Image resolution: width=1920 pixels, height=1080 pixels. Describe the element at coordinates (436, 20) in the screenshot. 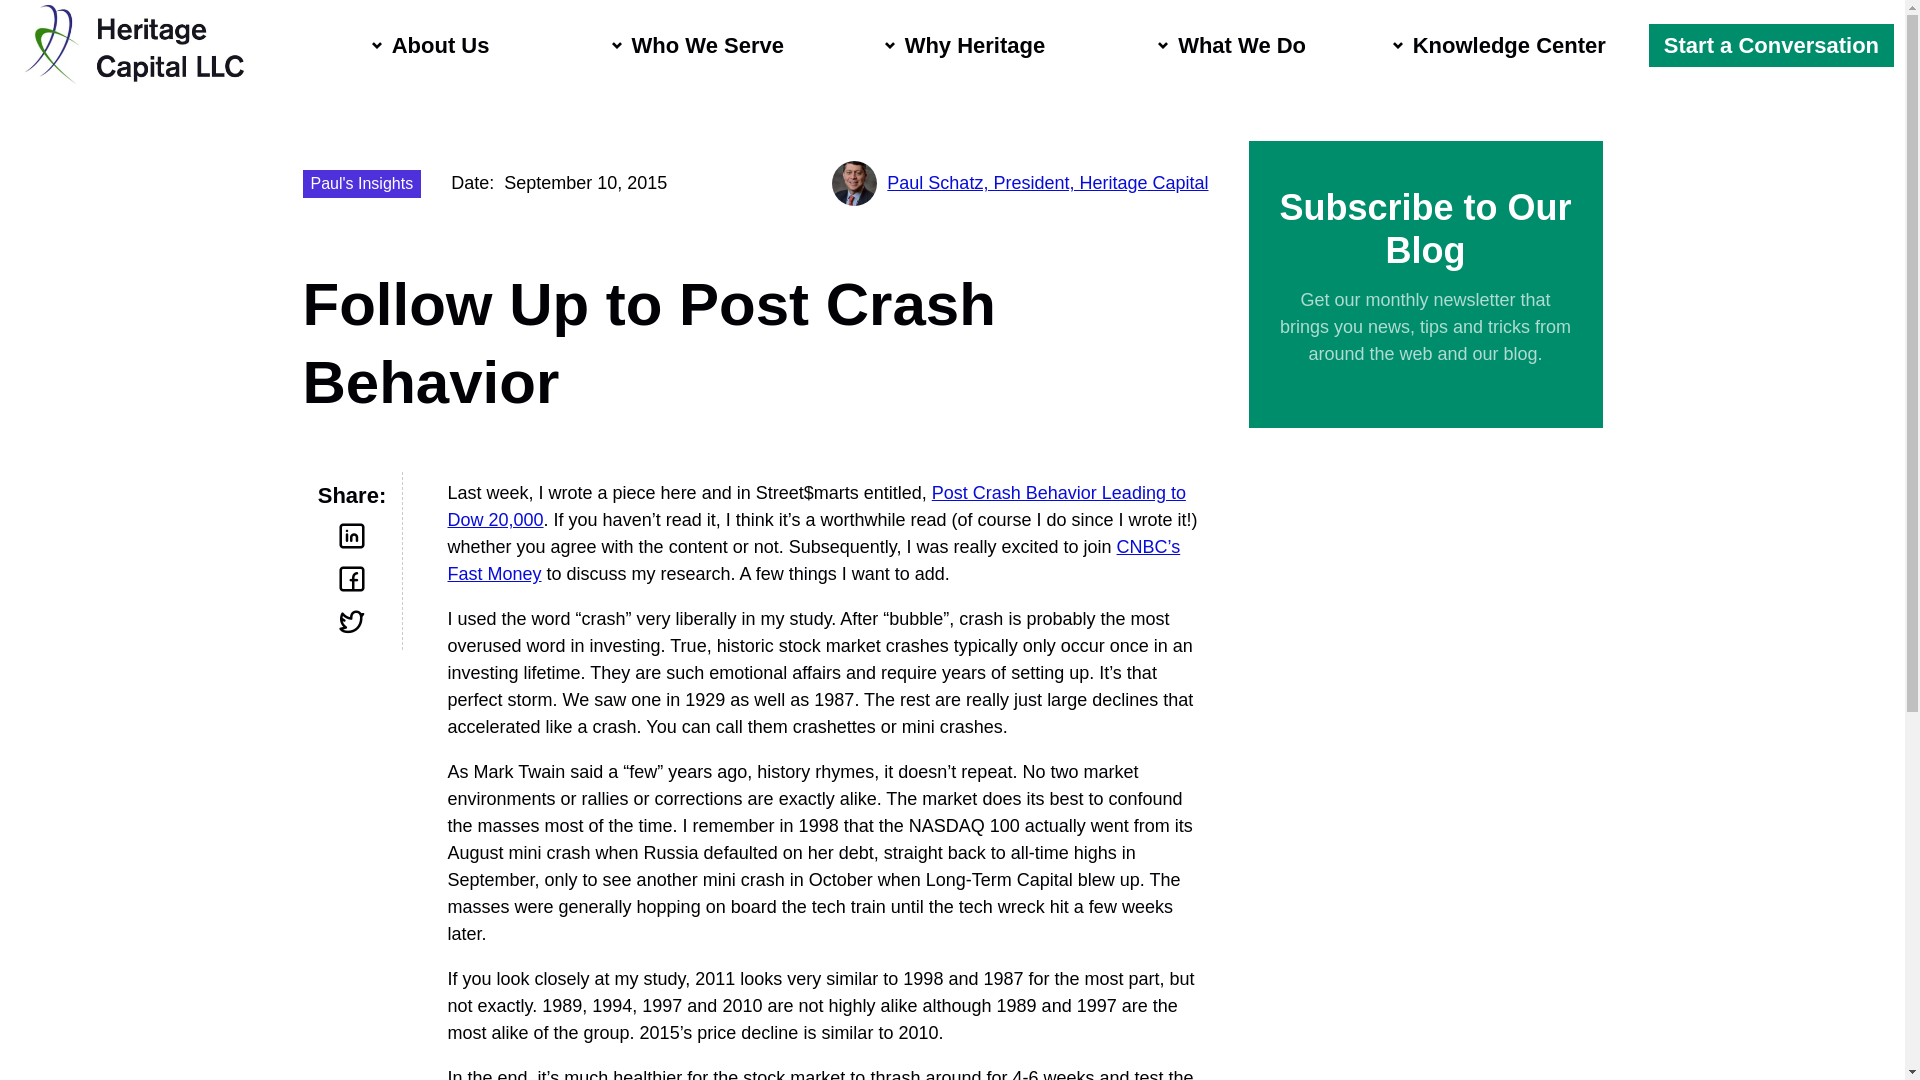

I see `About Us` at that location.